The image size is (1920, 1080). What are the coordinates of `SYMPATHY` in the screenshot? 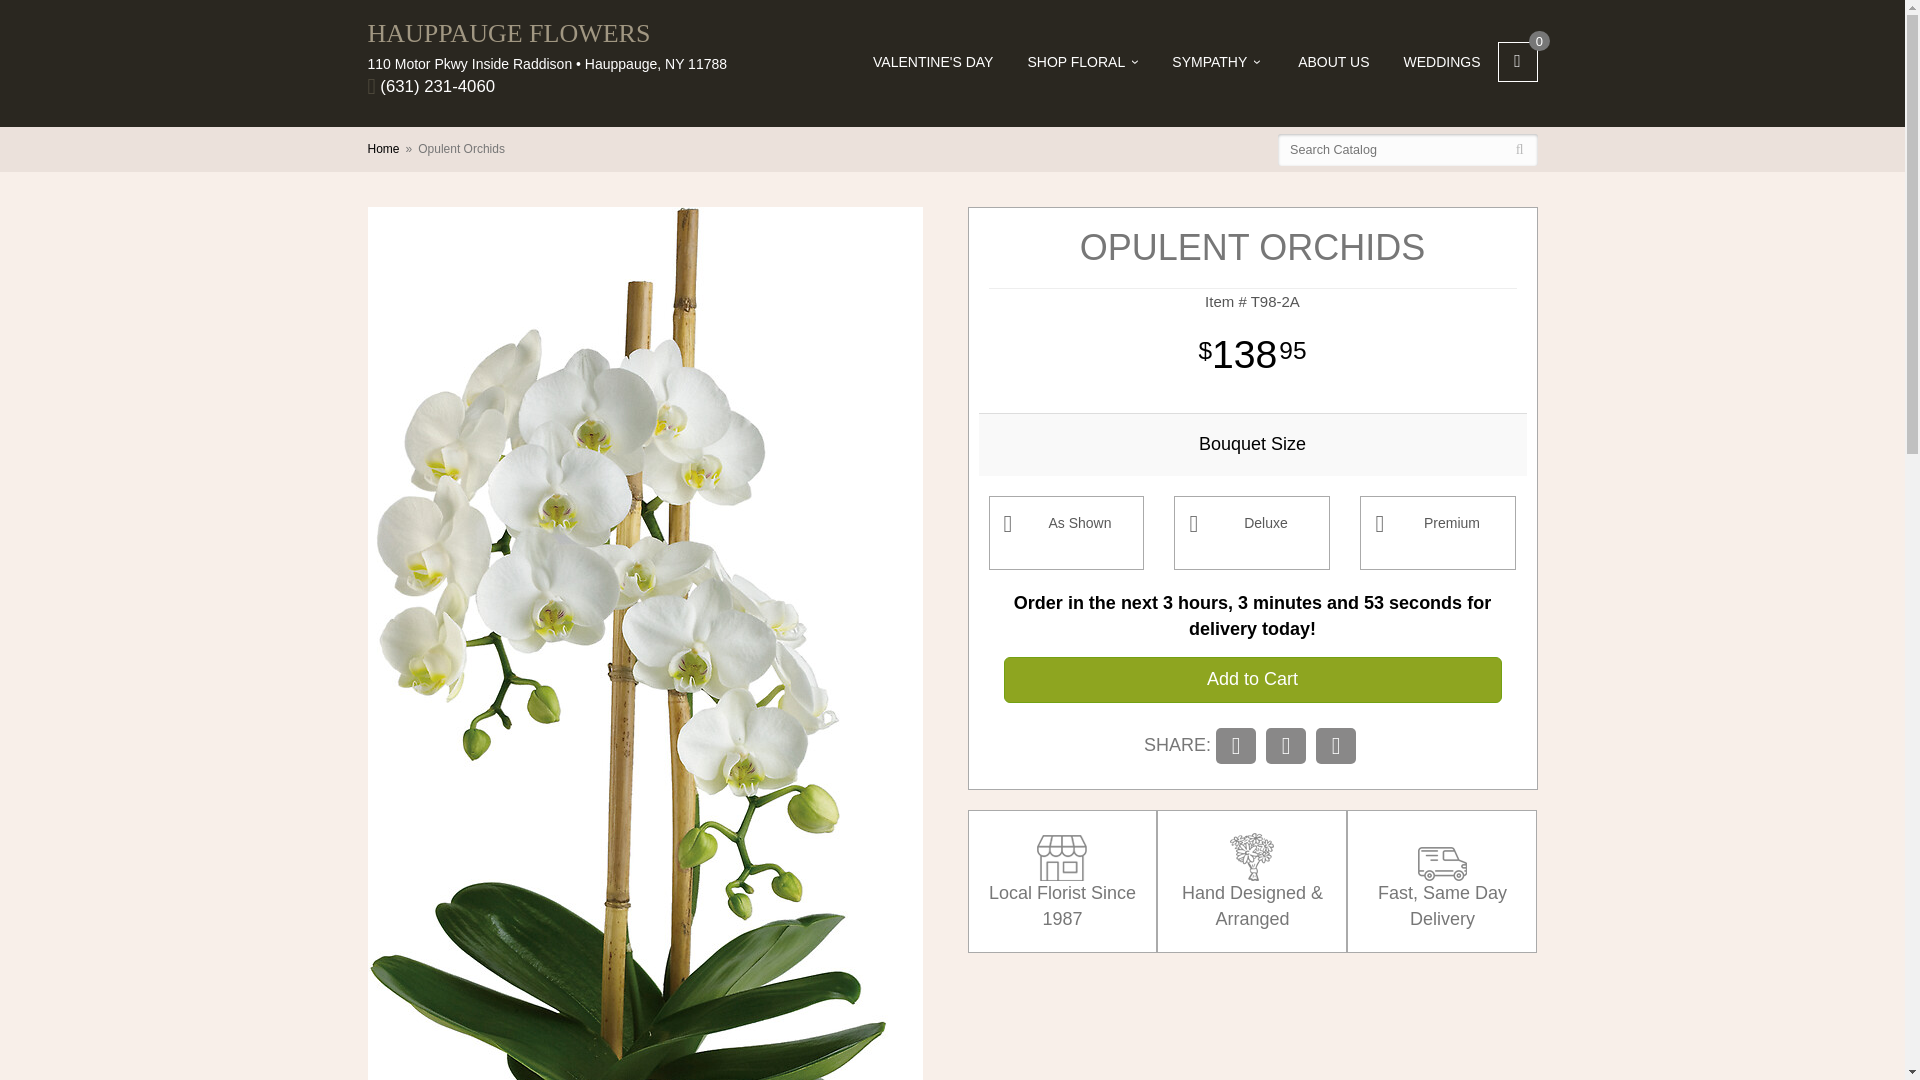 It's located at (1216, 62).